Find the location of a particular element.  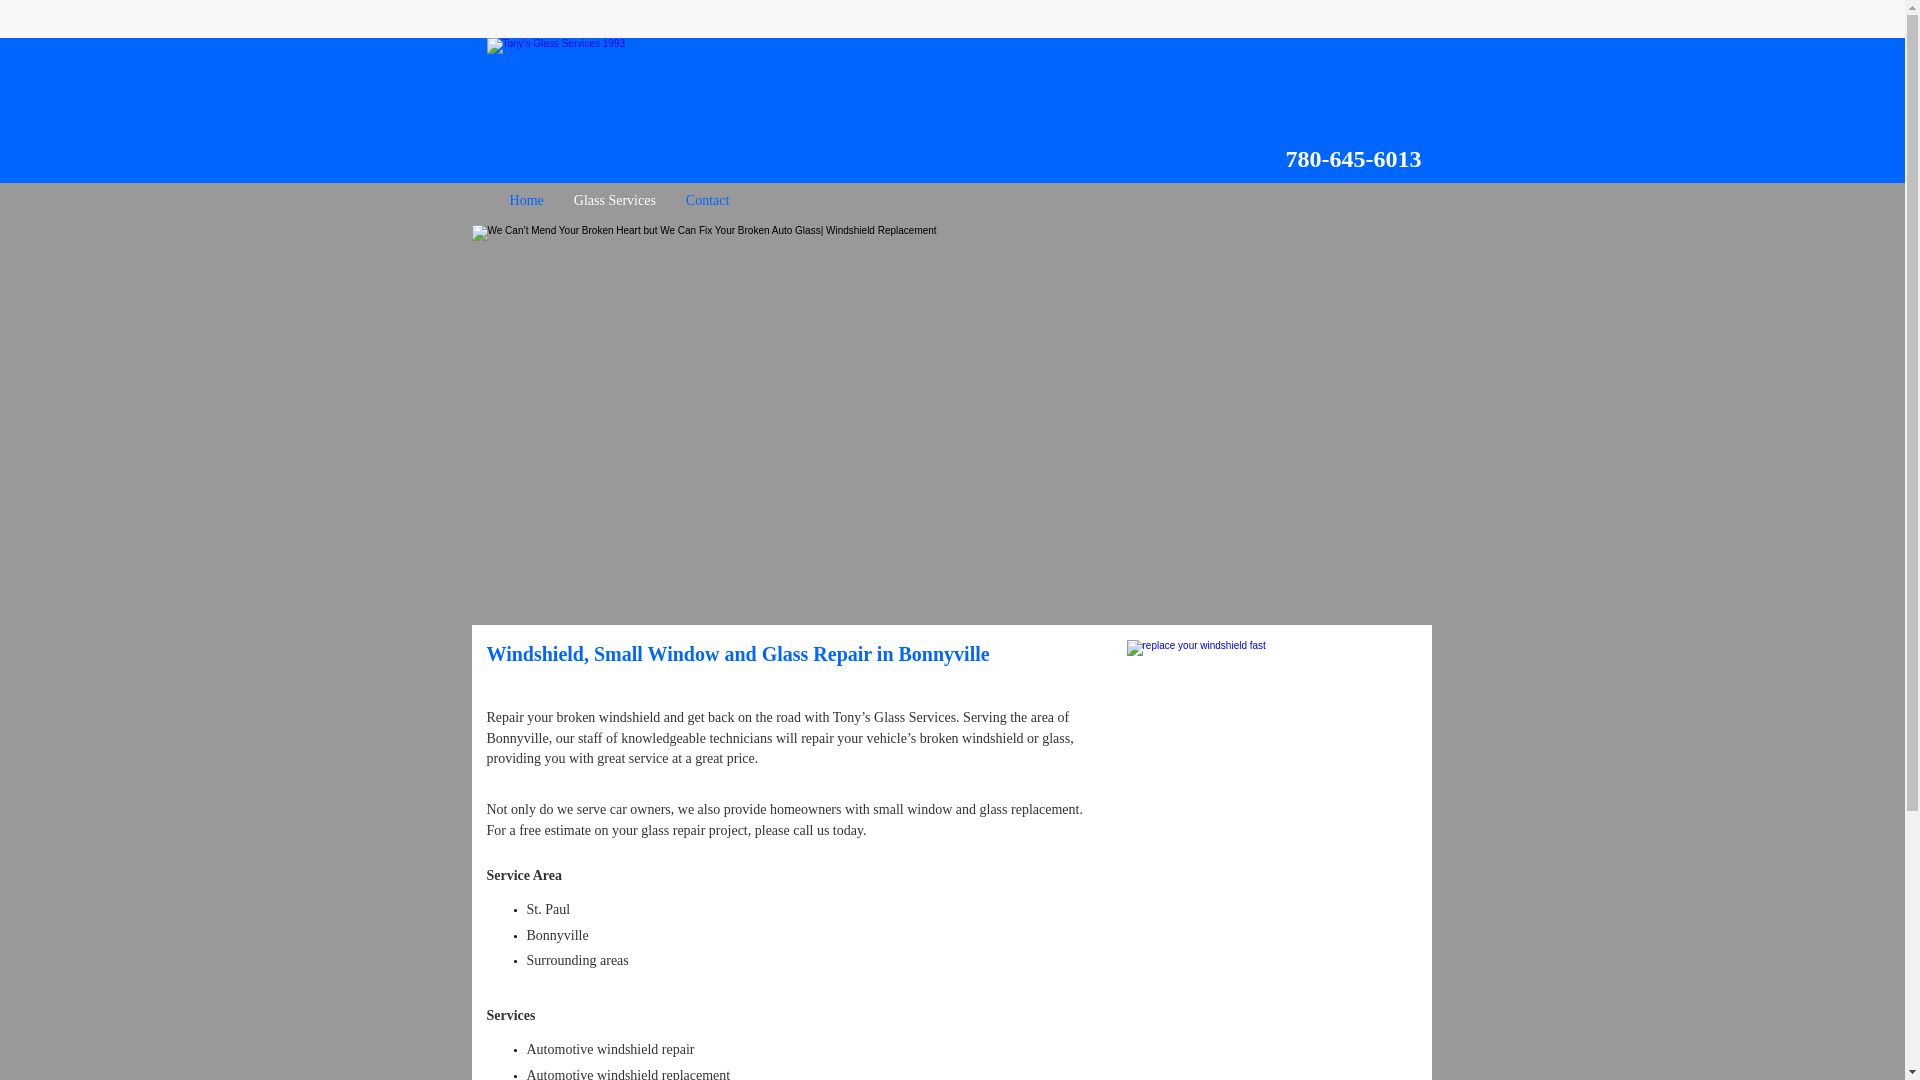

Glass Services is located at coordinates (620, 200).